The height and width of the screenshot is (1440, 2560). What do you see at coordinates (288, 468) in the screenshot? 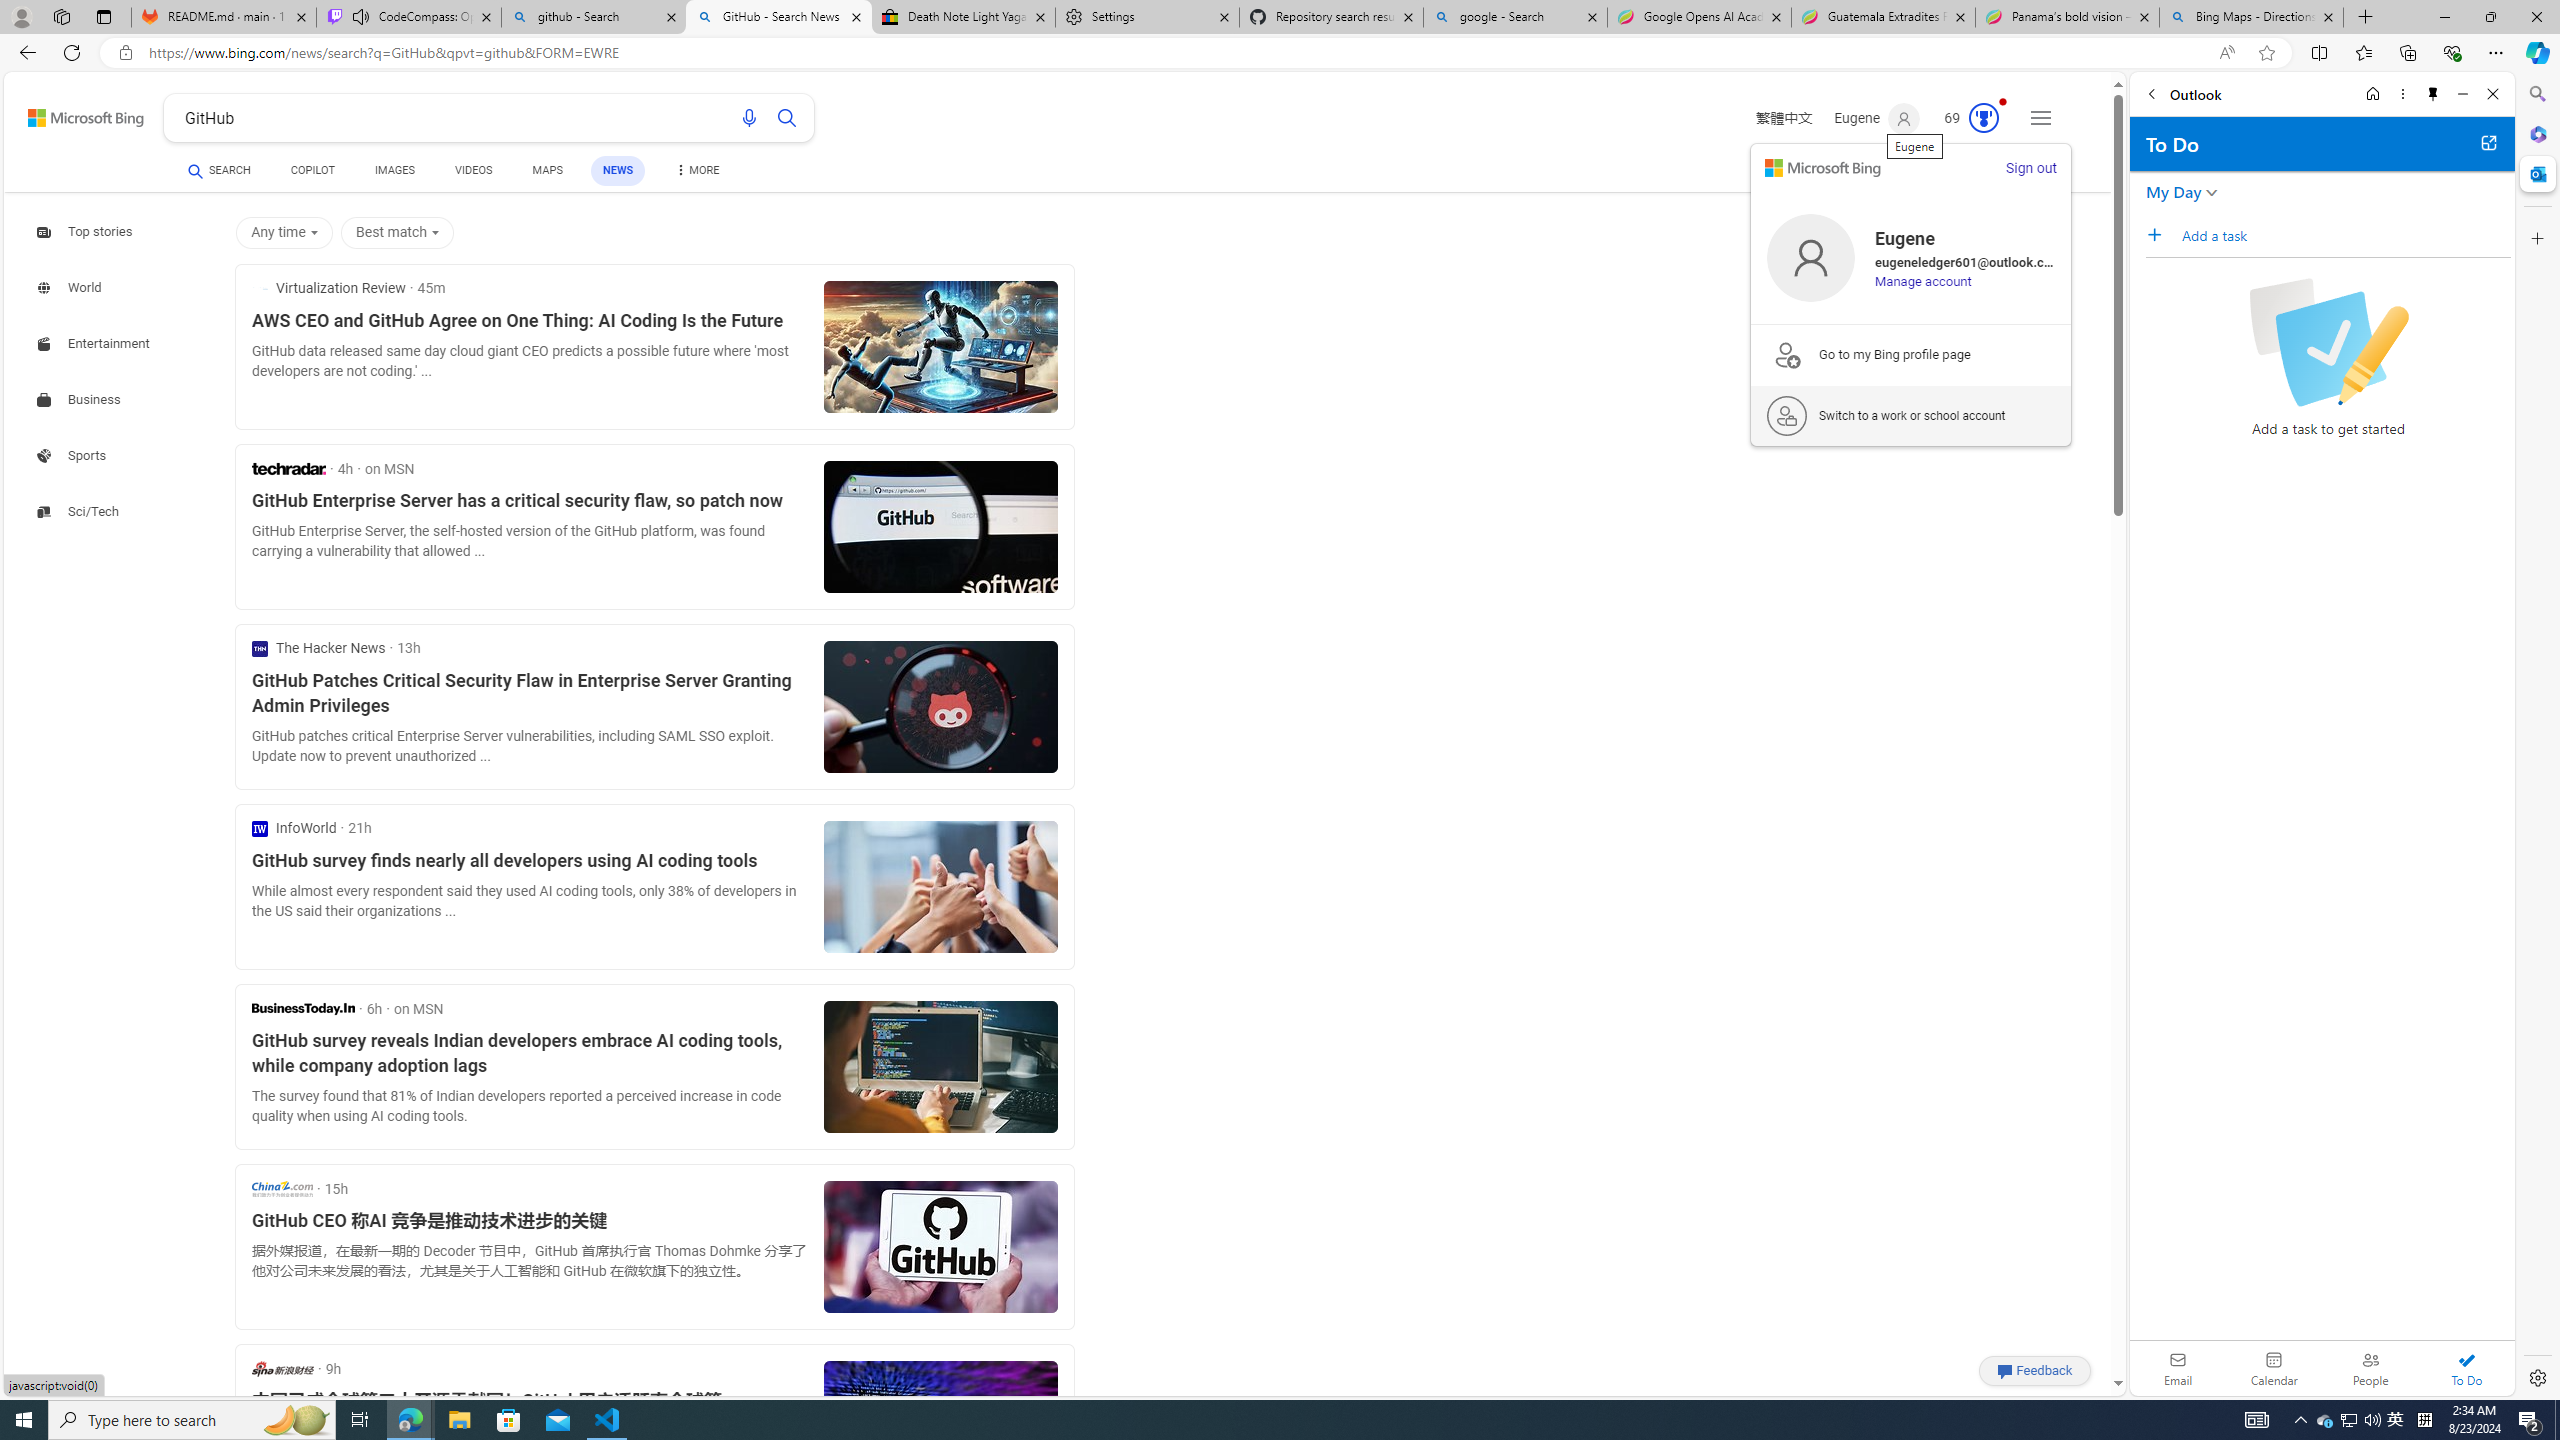
I see `TechRadar` at bounding box center [288, 468].